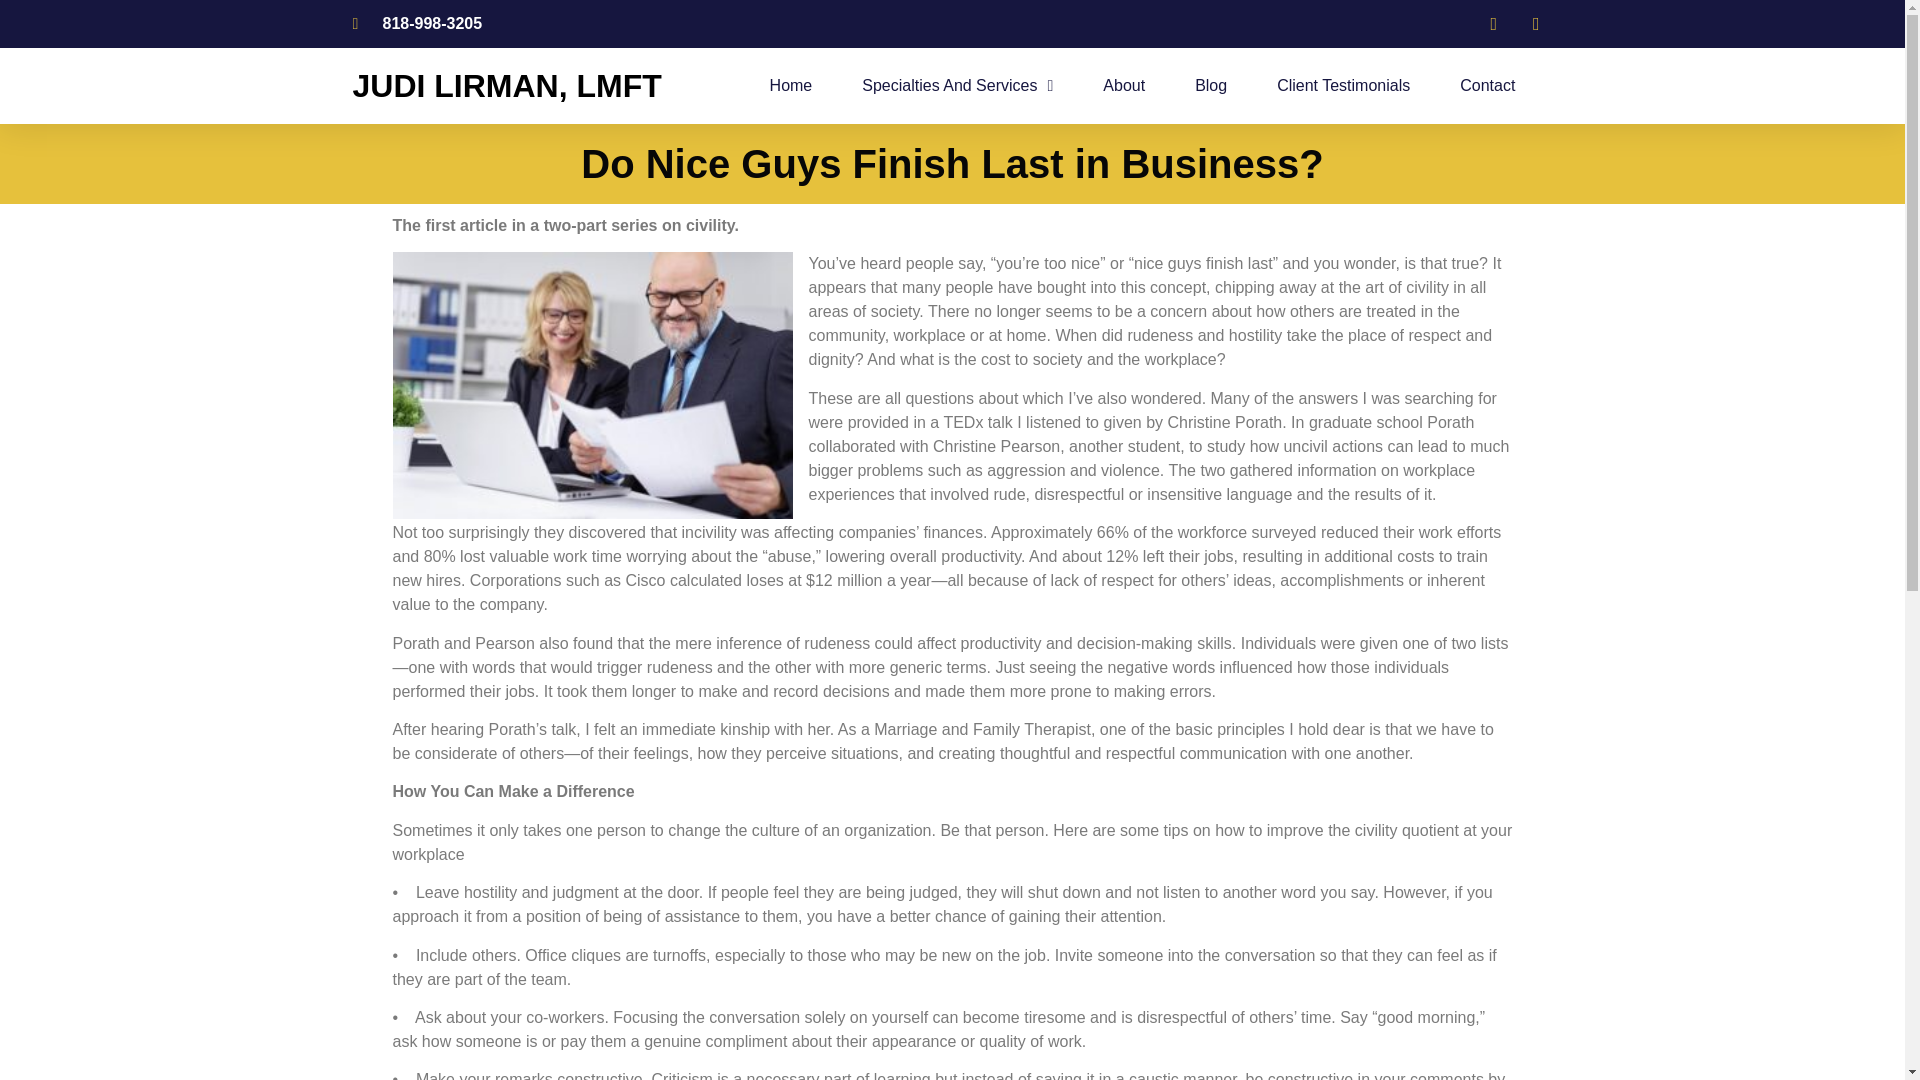  Describe the element at coordinates (1123, 86) in the screenshot. I see `About` at that location.